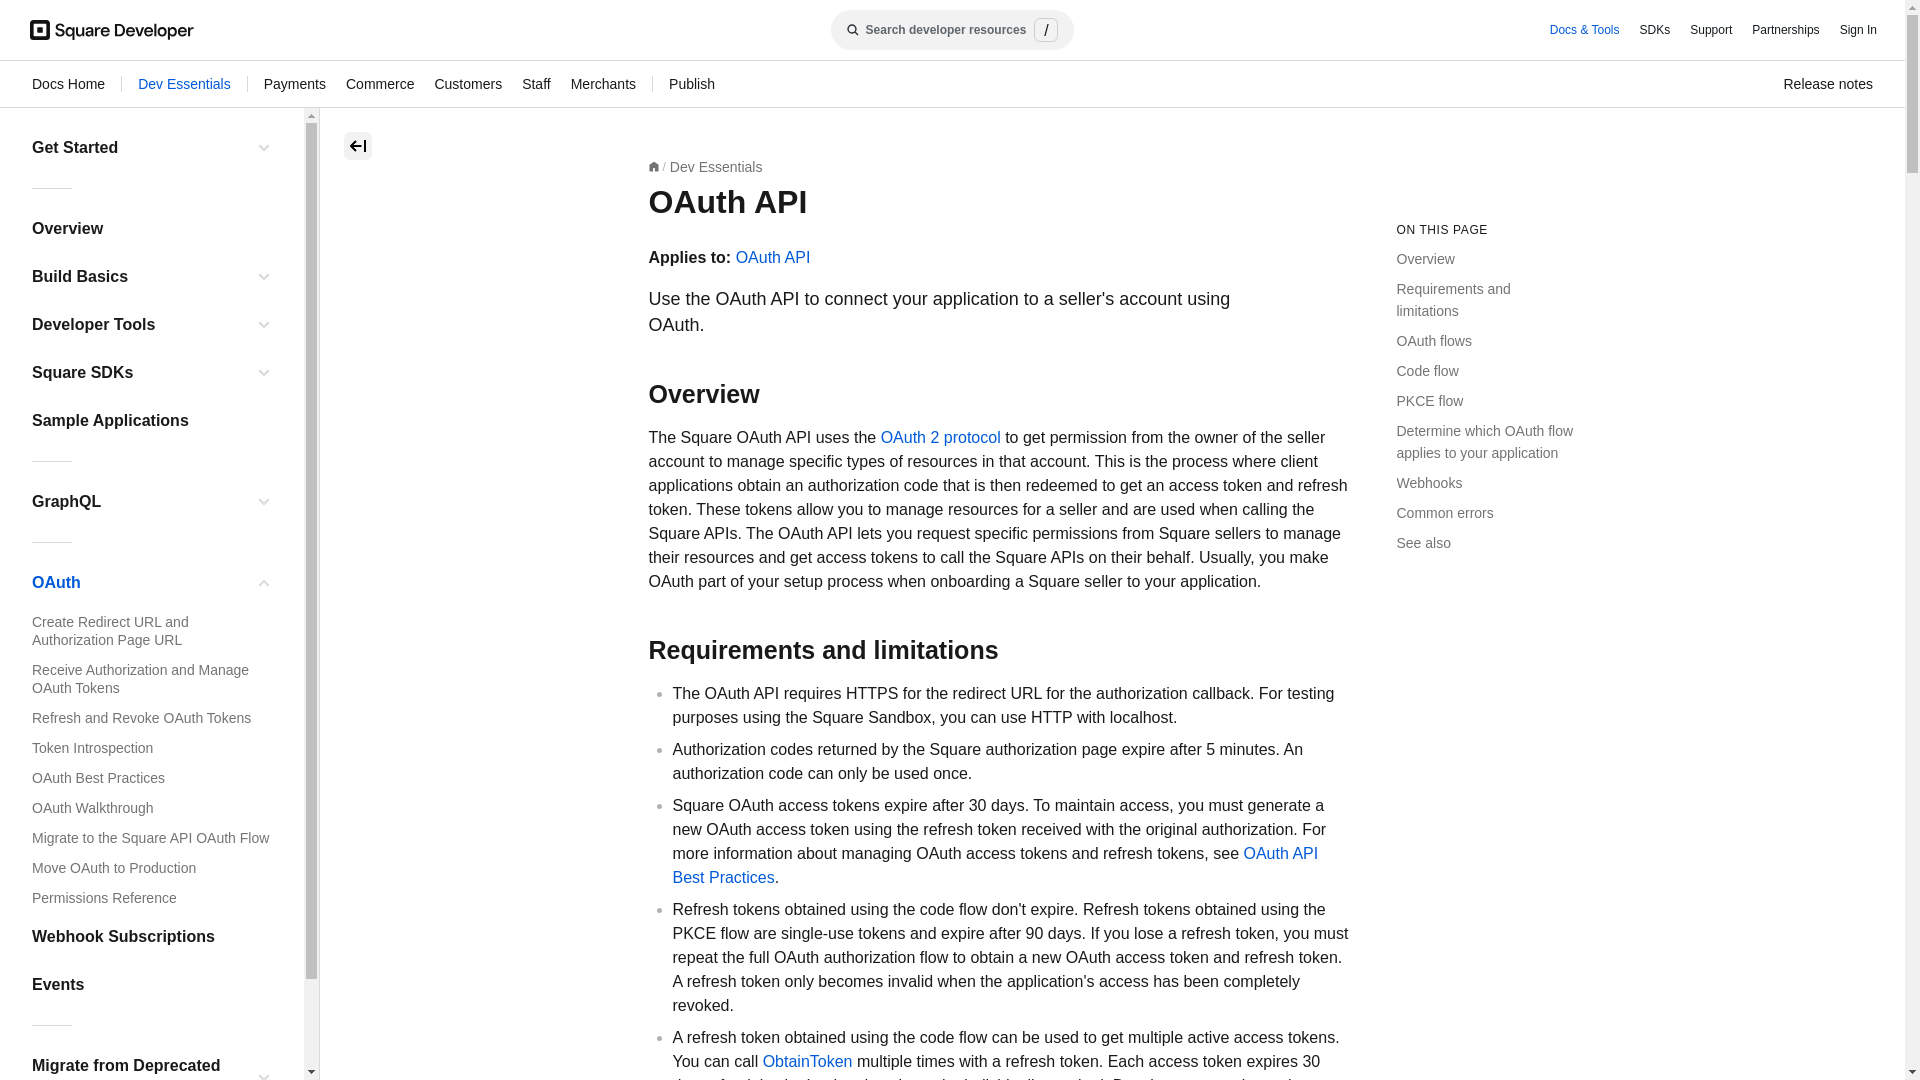 This screenshot has height=1080, width=1920. What do you see at coordinates (1785, 30) in the screenshot?
I see `Partnerships` at bounding box center [1785, 30].